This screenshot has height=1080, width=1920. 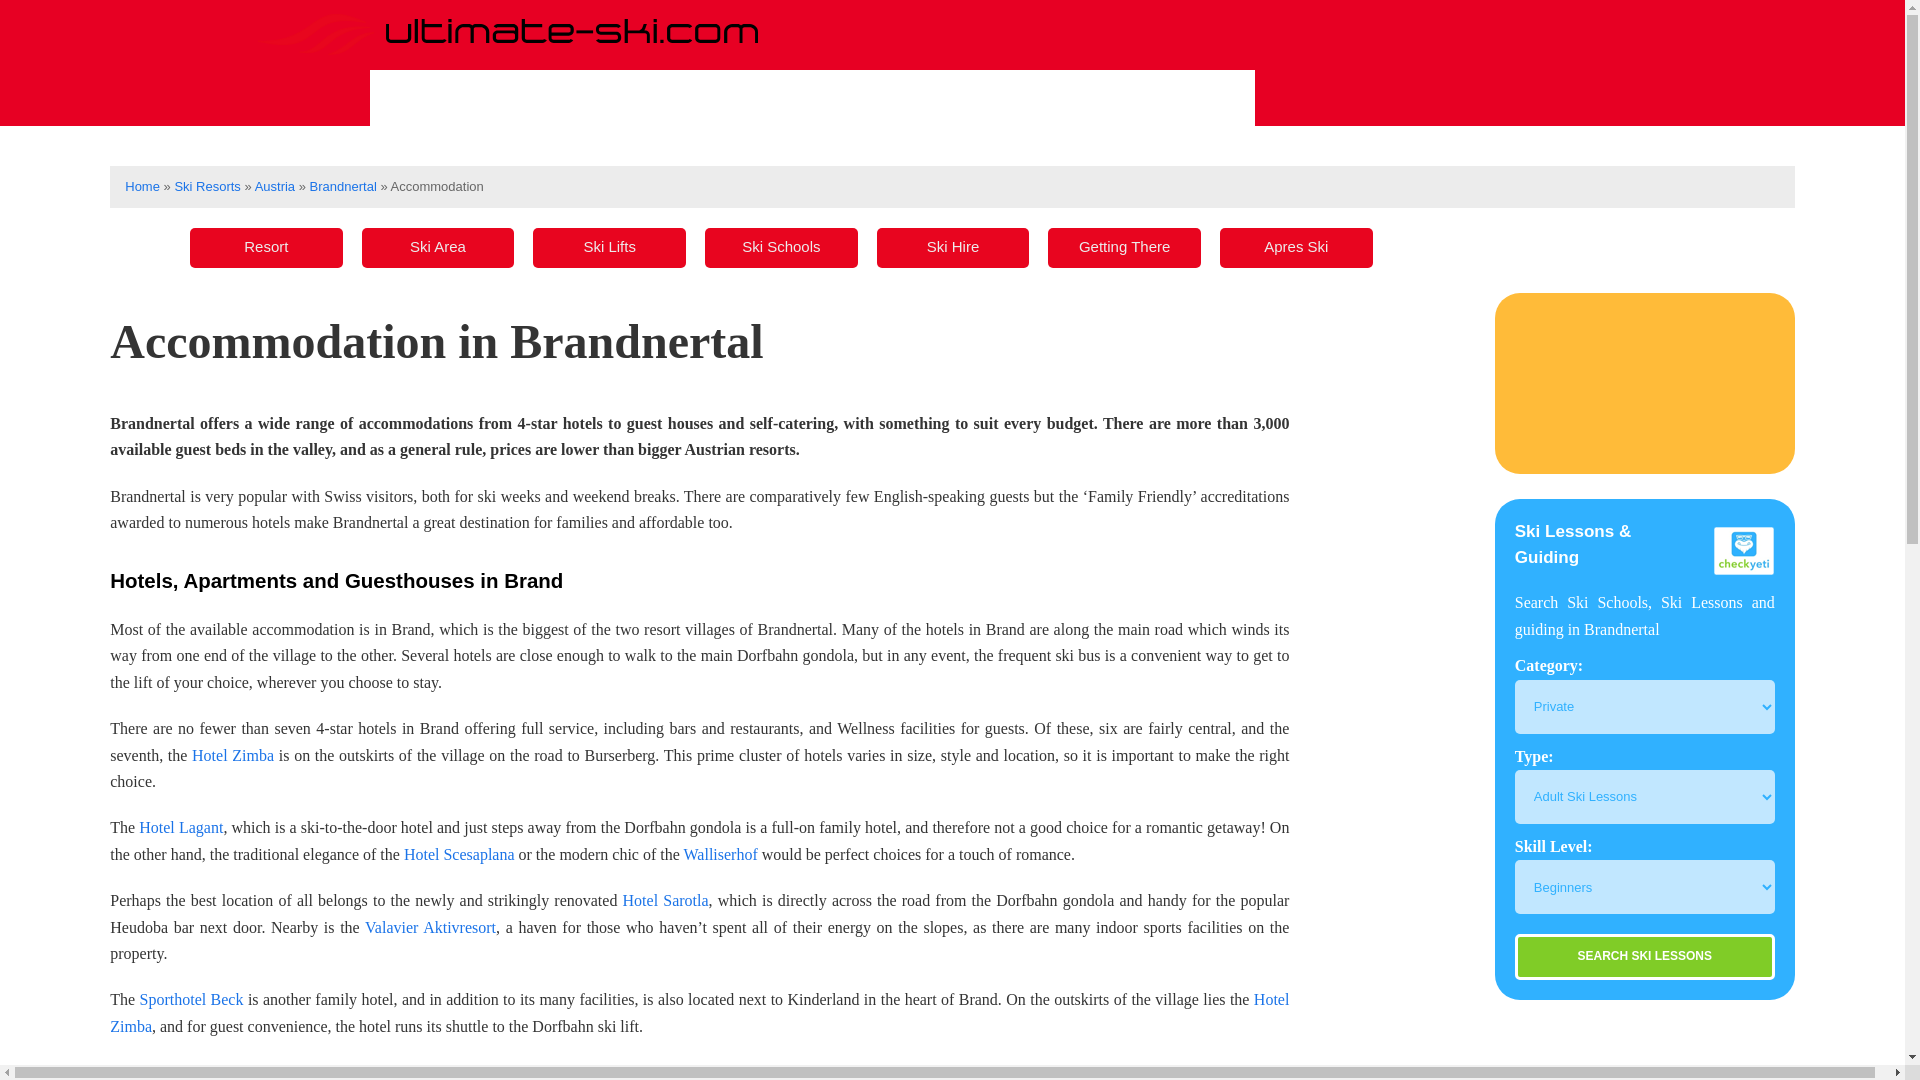 What do you see at coordinates (463, 98) in the screenshot?
I see `Ski Resorts` at bounding box center [463, 98].